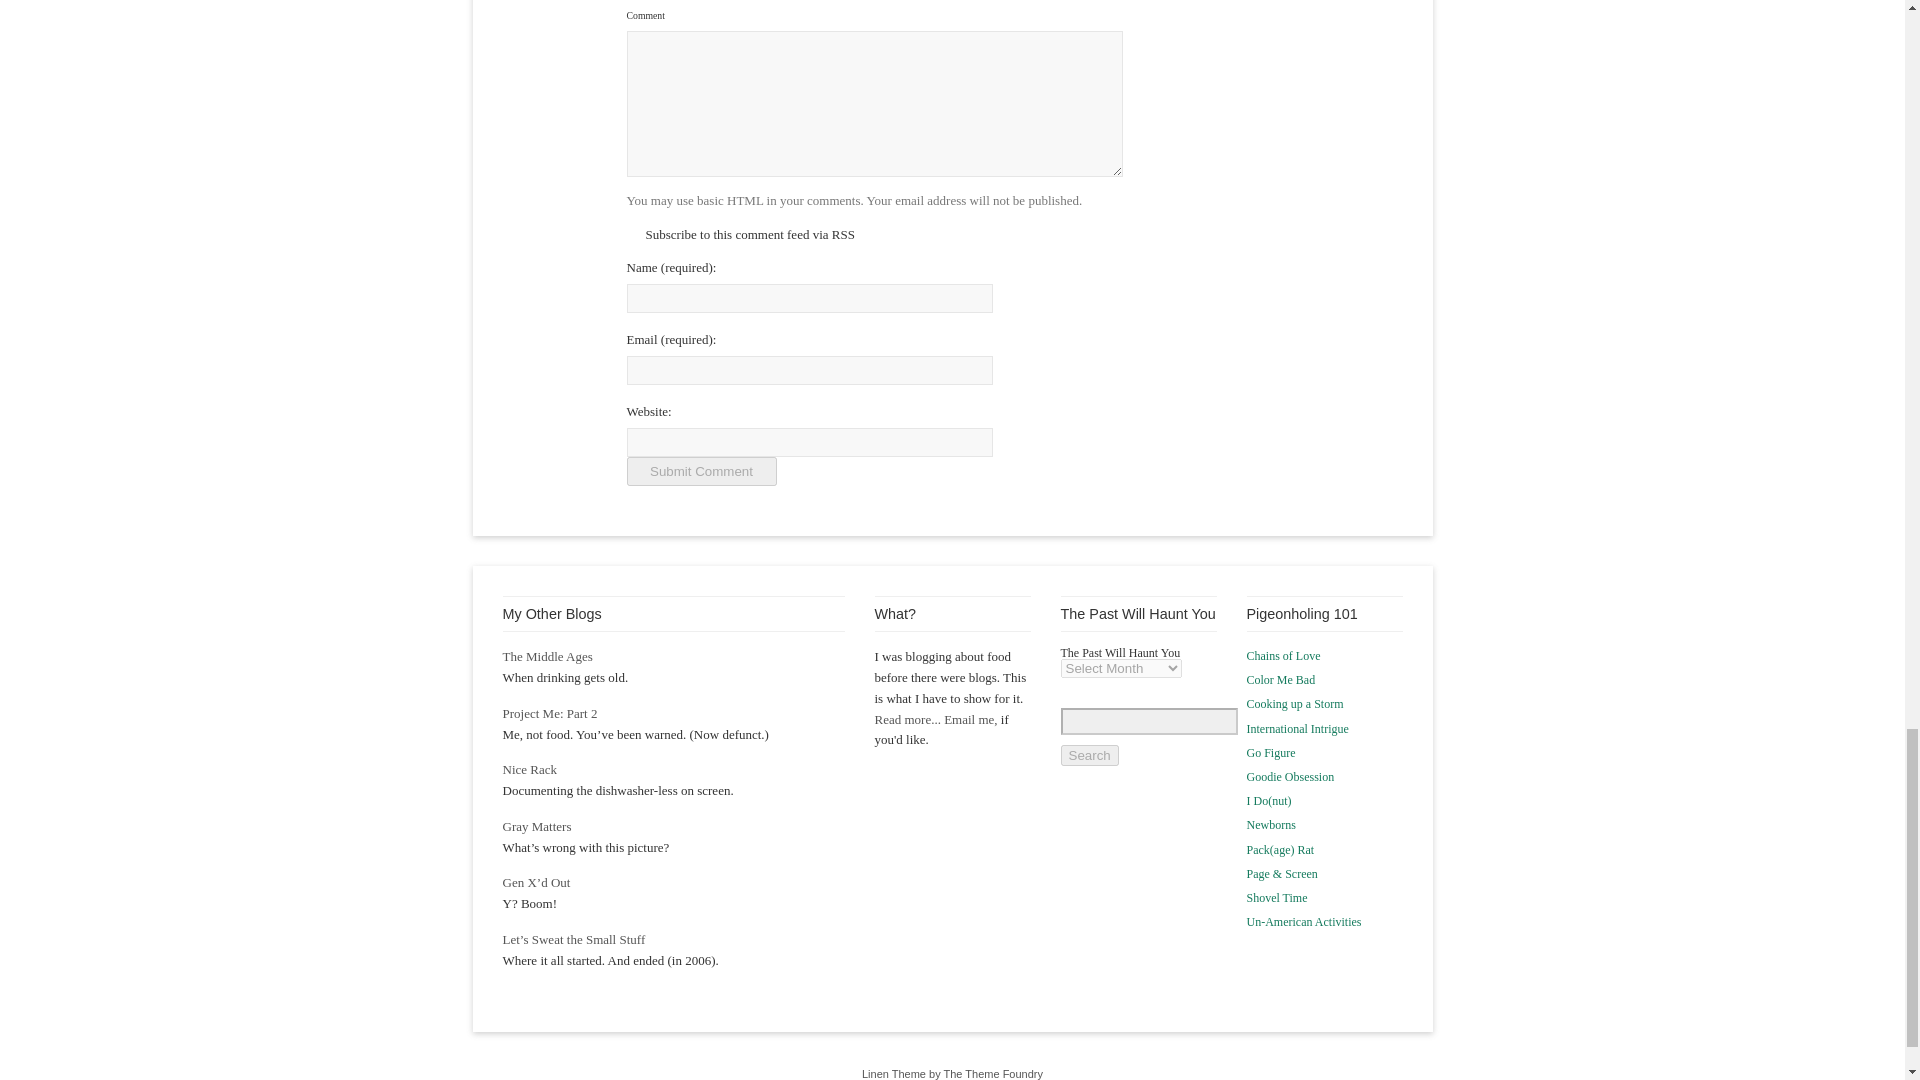 Image resolution: width=1920 pixels, height=1080 pixels. Describe the element at coordinates (700, 471) in the screenshot. I see `Submit Comment` at that location.